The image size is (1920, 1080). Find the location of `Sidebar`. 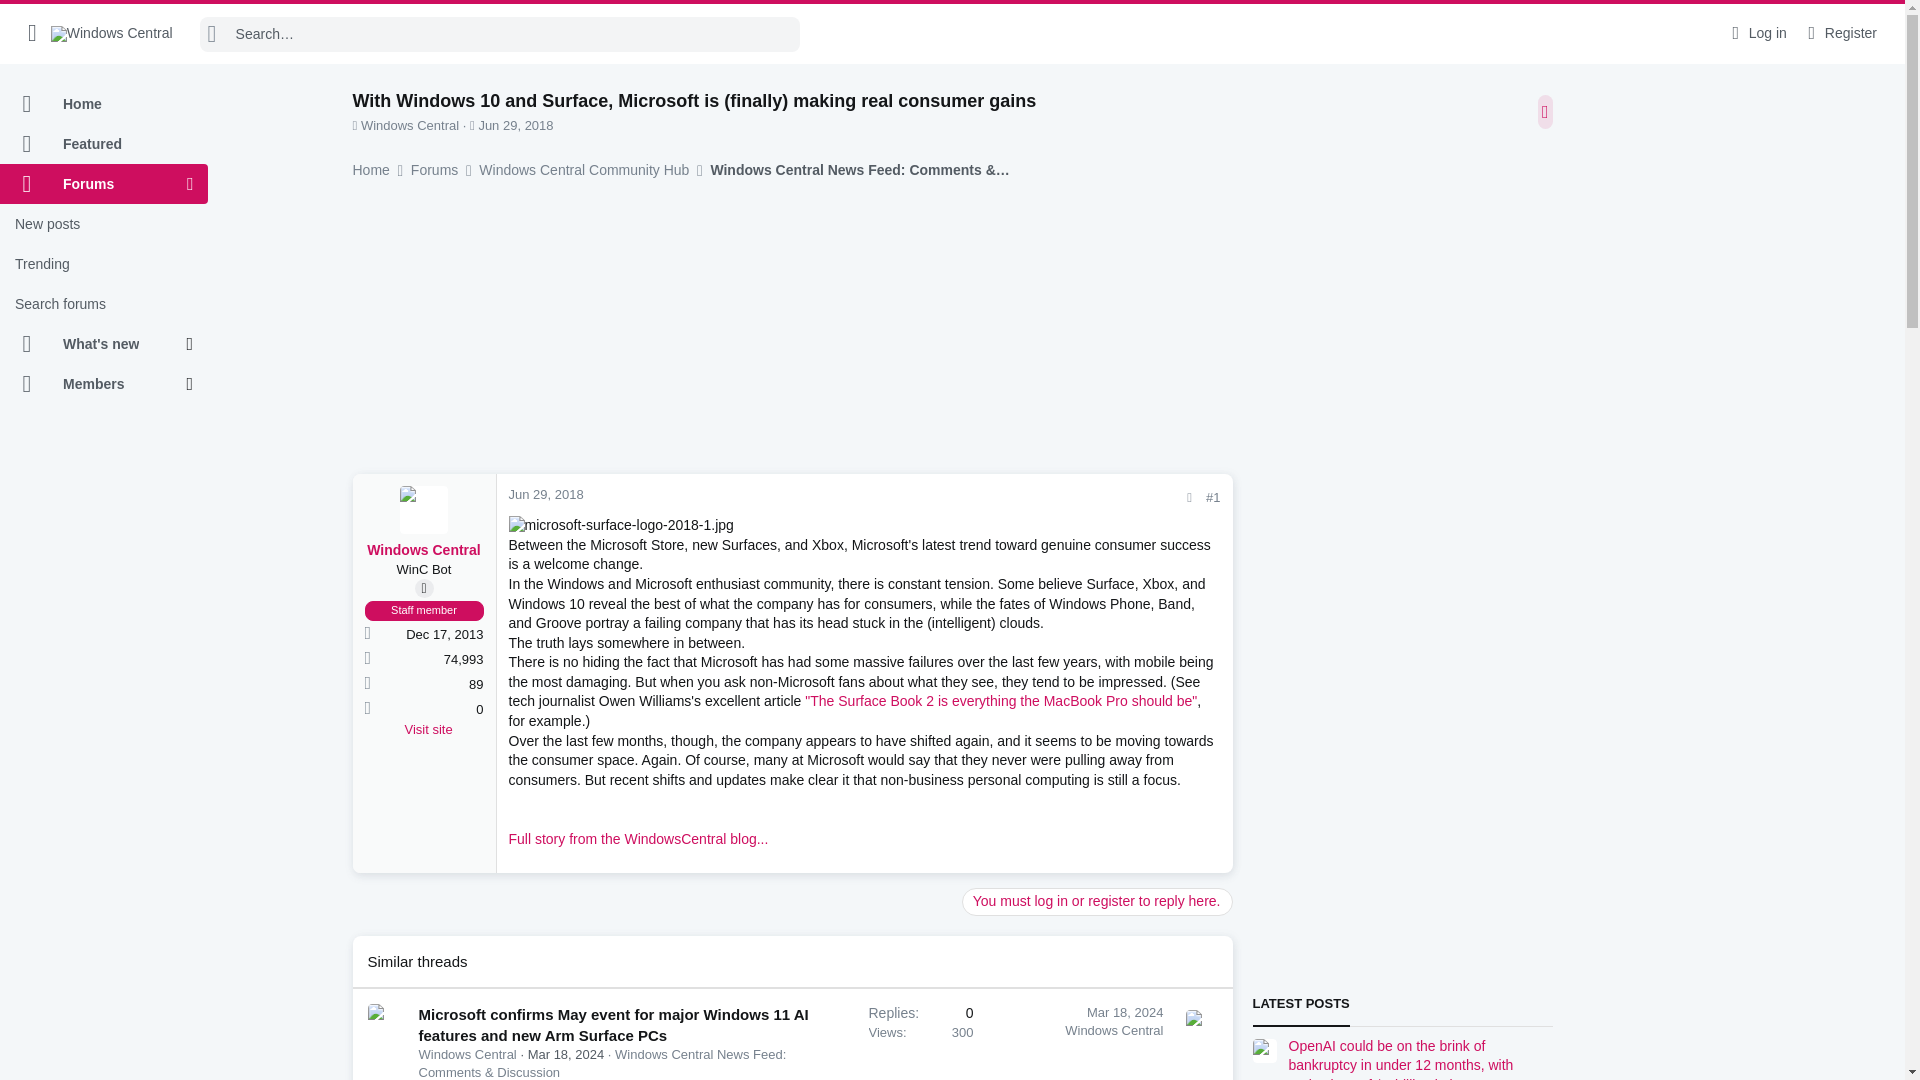

Sidebar is located at coordinates (1545, 112).